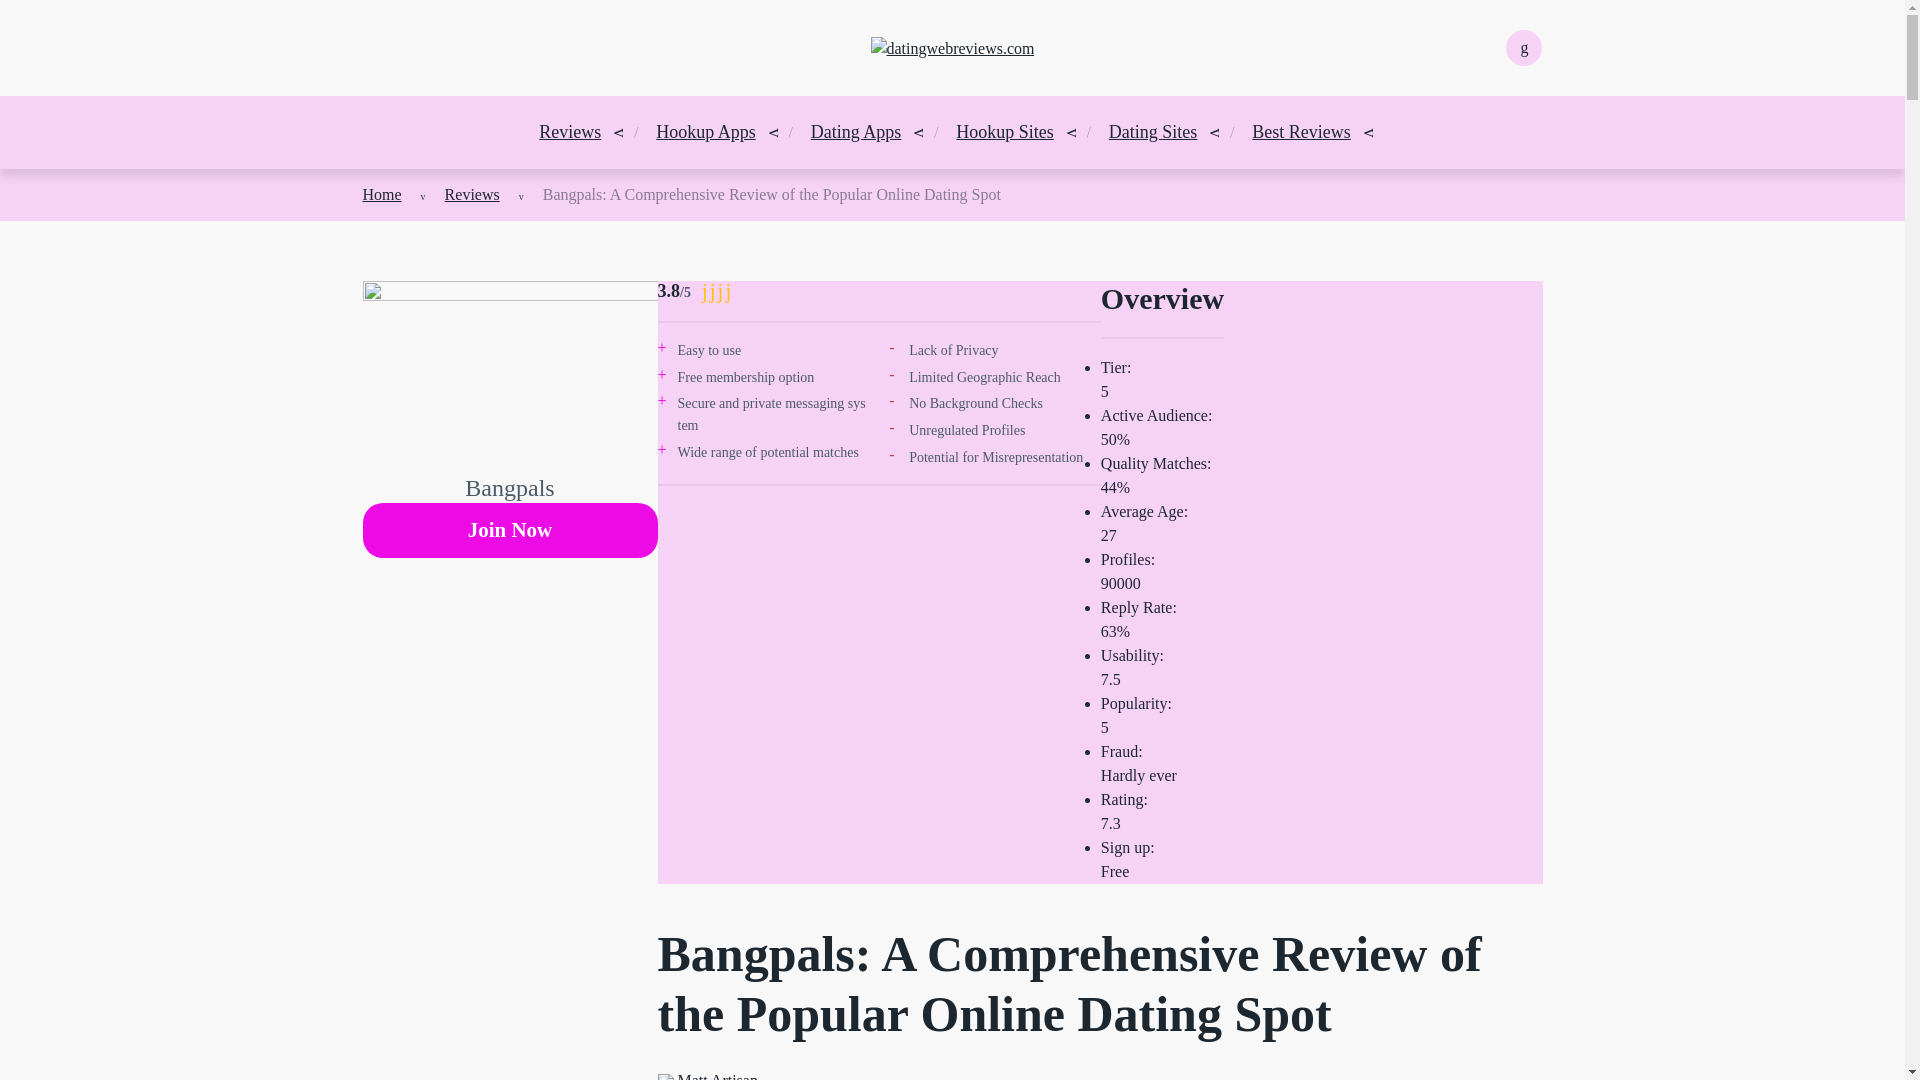 Image resolution: width=1920 pixels, height=1080 pixels. I want to click on Home, so click(382, 194).